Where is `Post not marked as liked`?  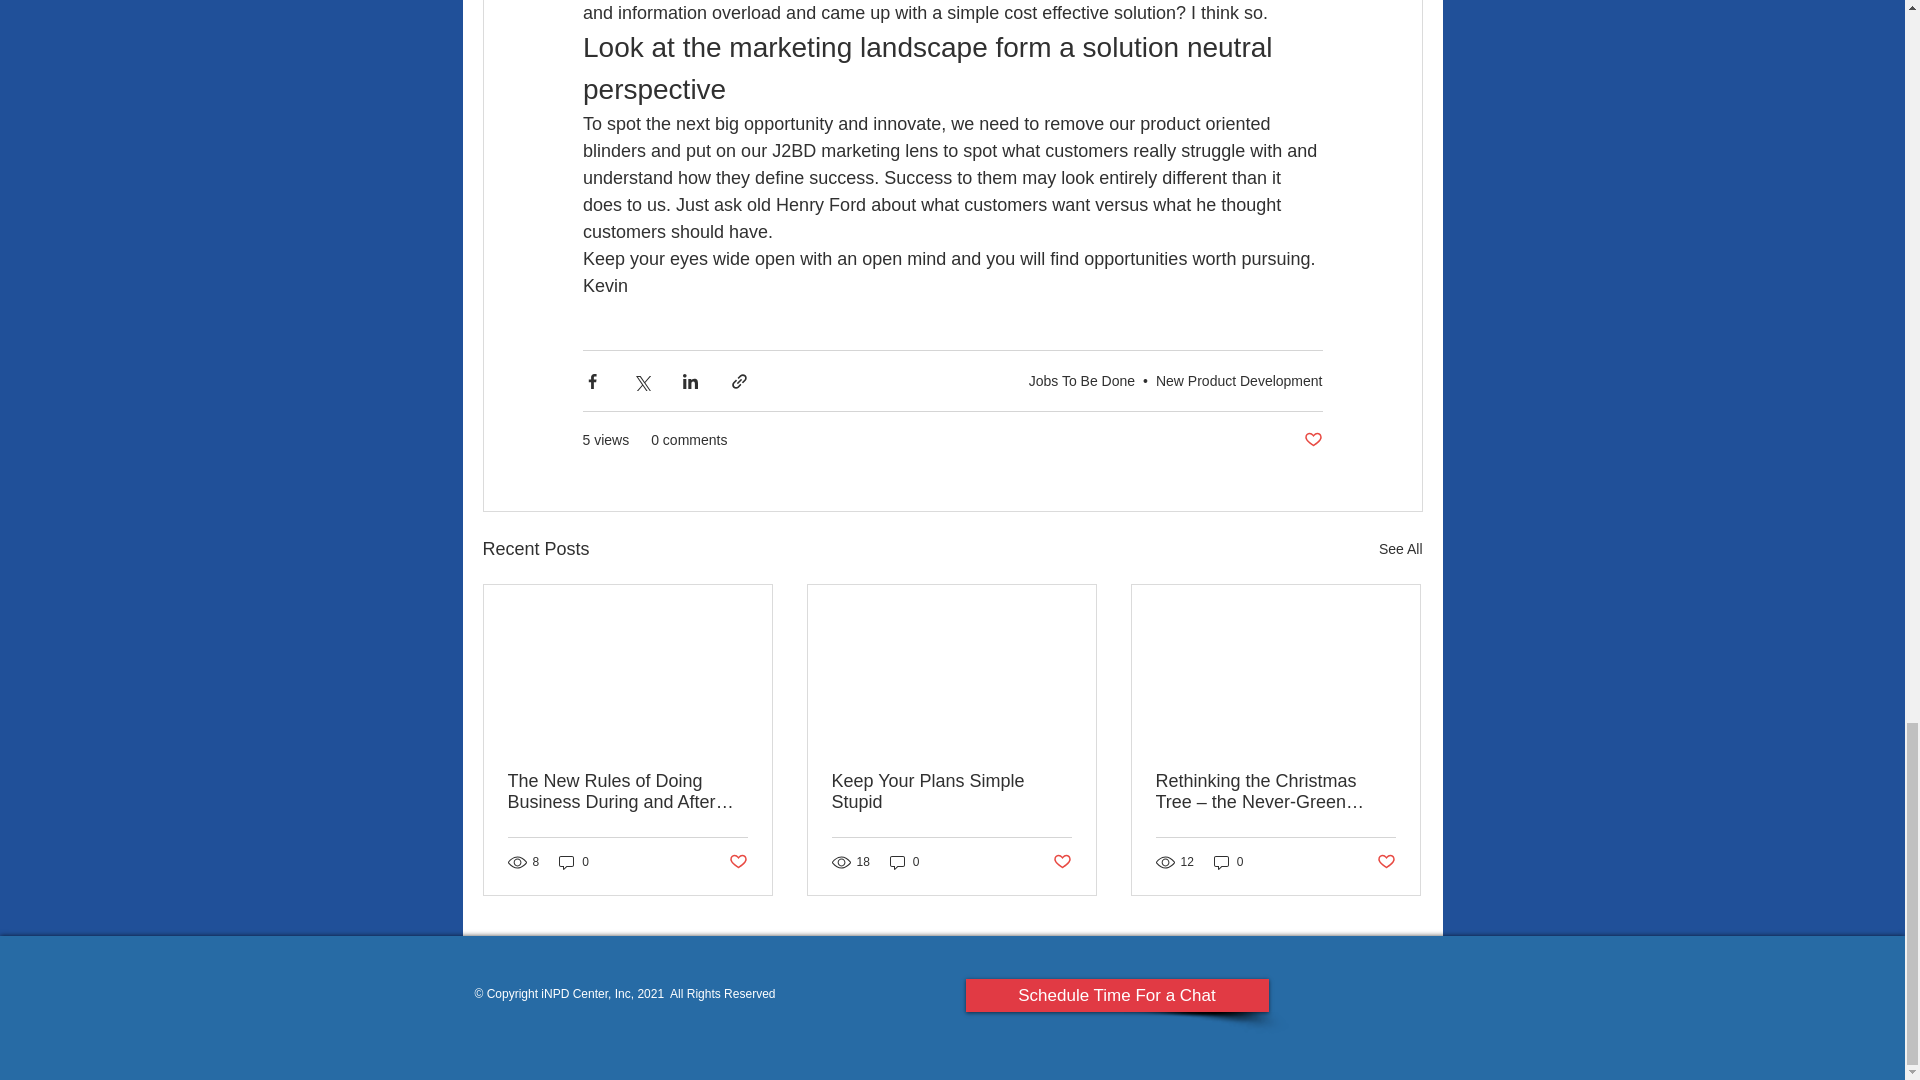
Post not marked as liked is located at coordinates (1062, 862).